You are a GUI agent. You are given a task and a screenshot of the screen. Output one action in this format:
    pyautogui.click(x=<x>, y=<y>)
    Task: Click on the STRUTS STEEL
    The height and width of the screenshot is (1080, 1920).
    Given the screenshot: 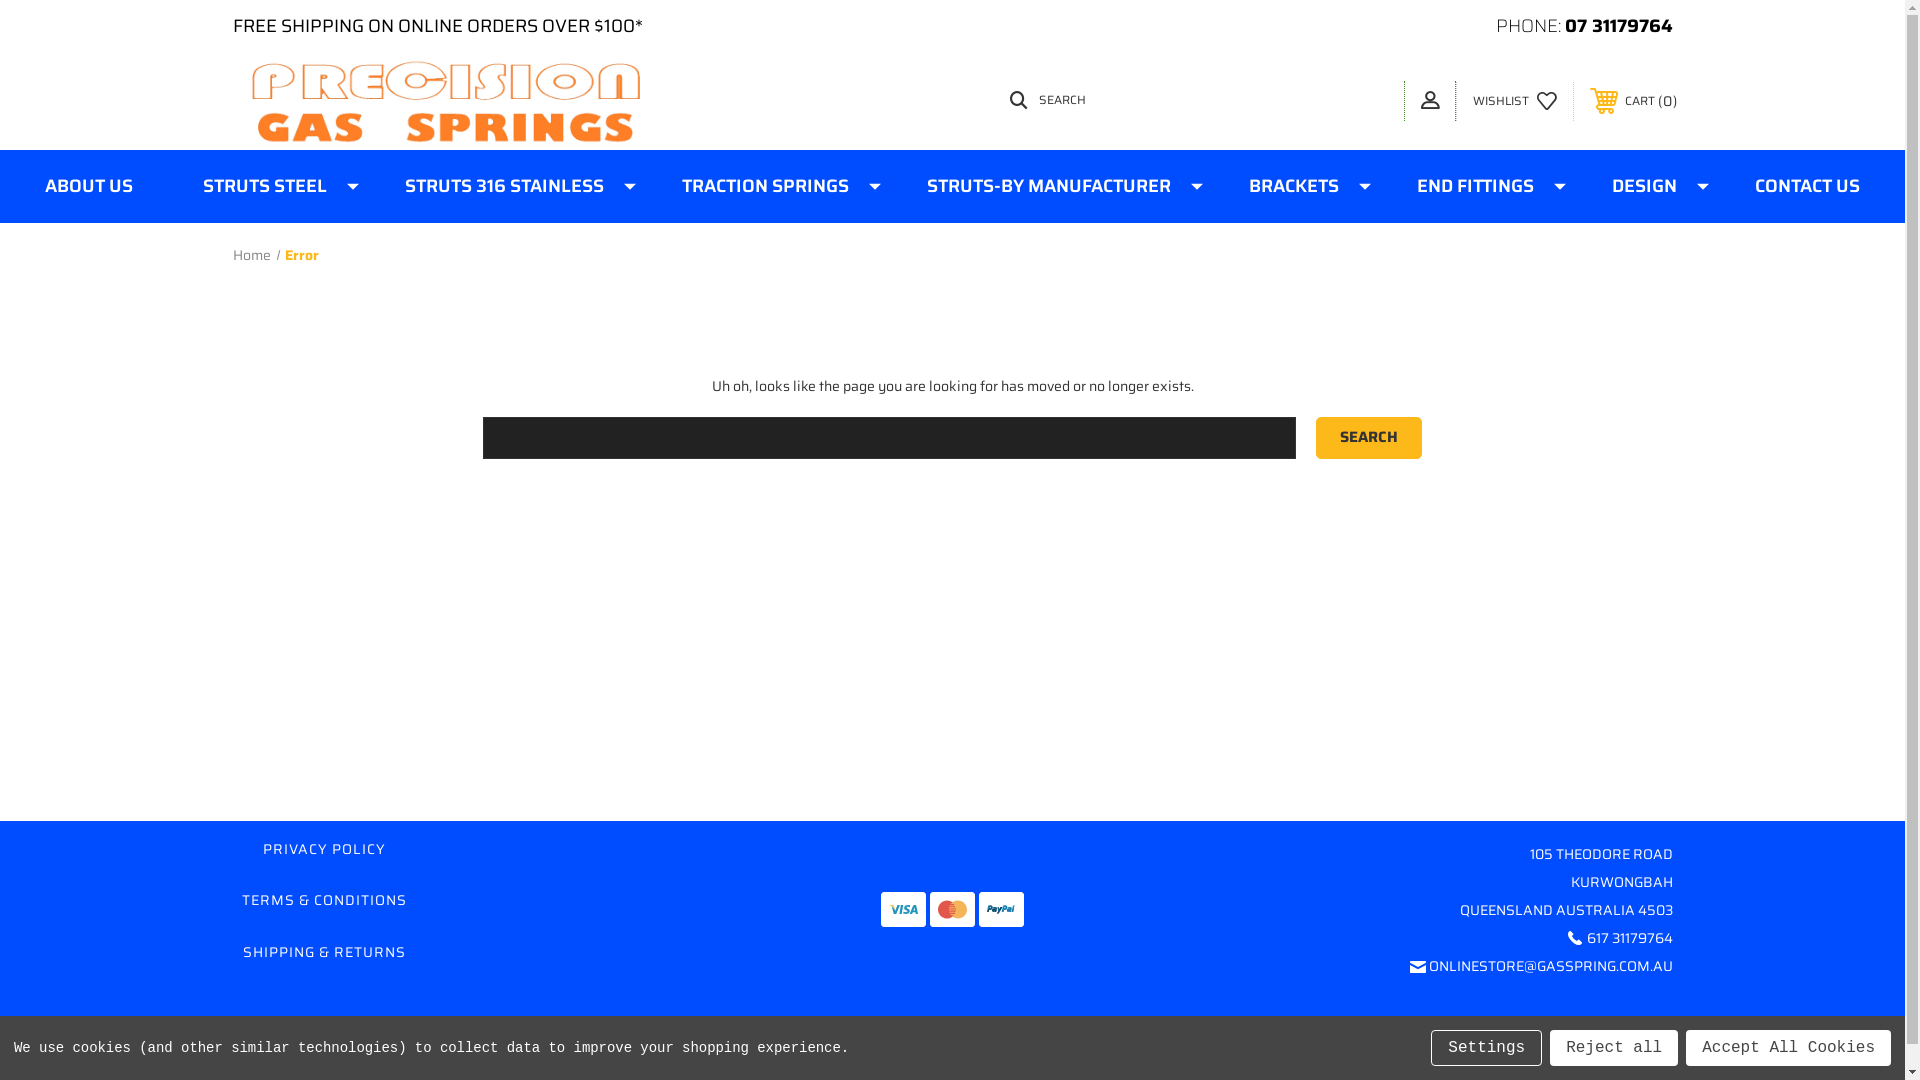 What is the action you would take?
    pyautogui.click(x=269, y=186)
    